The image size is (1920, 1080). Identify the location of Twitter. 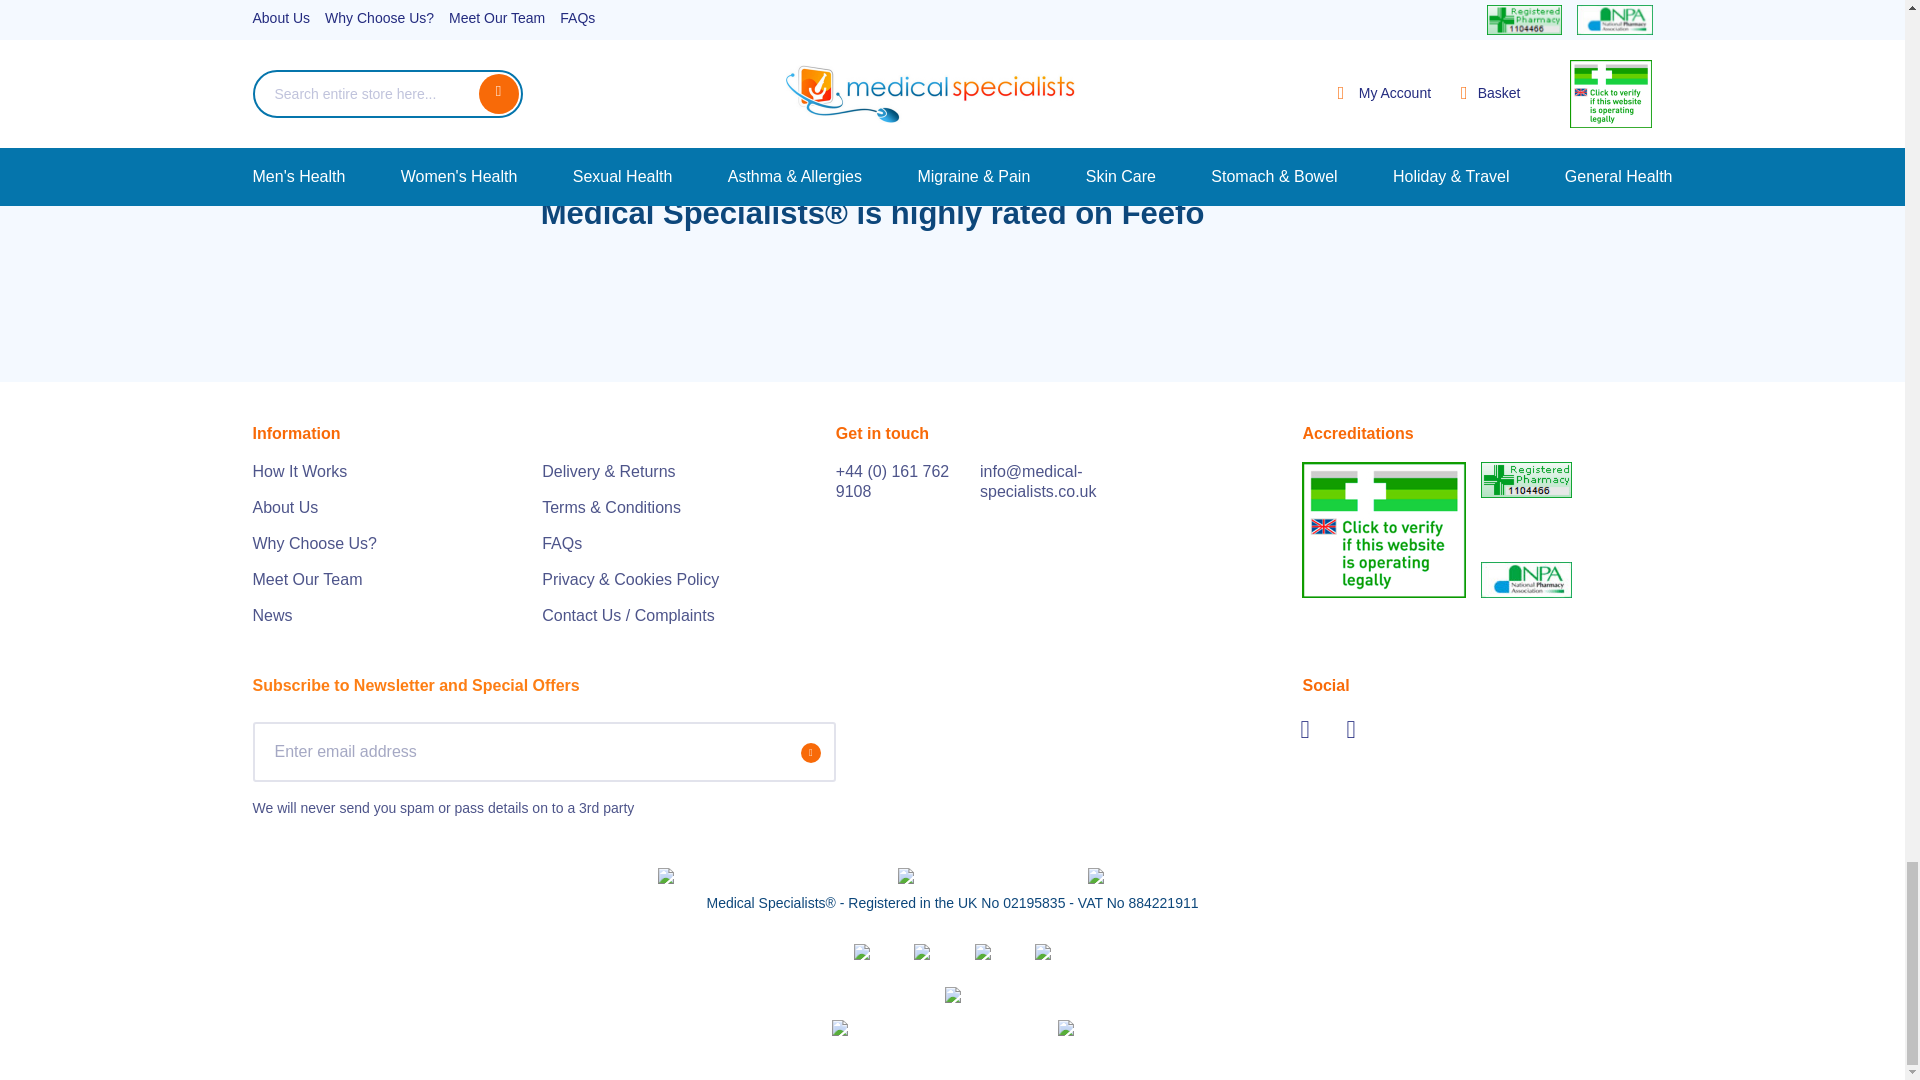
(1314, 728).